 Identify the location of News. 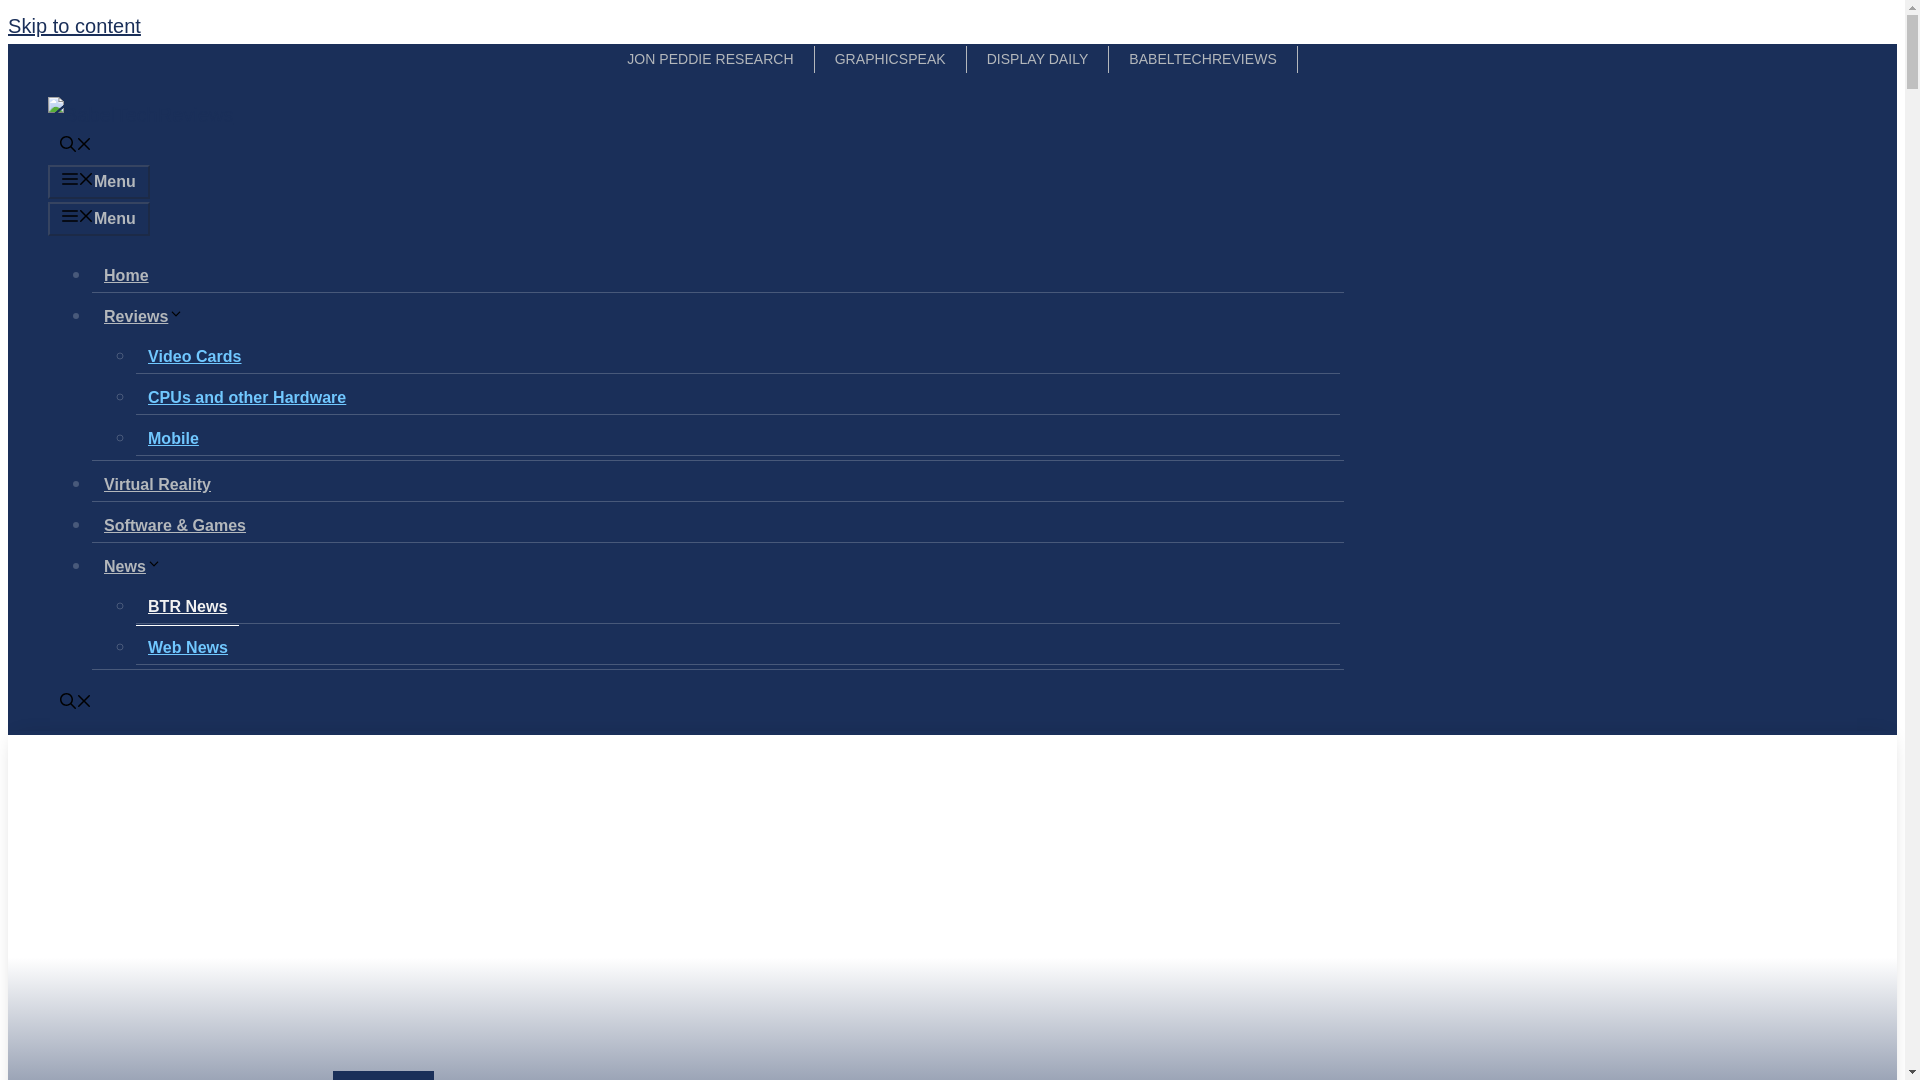
(139, 566).